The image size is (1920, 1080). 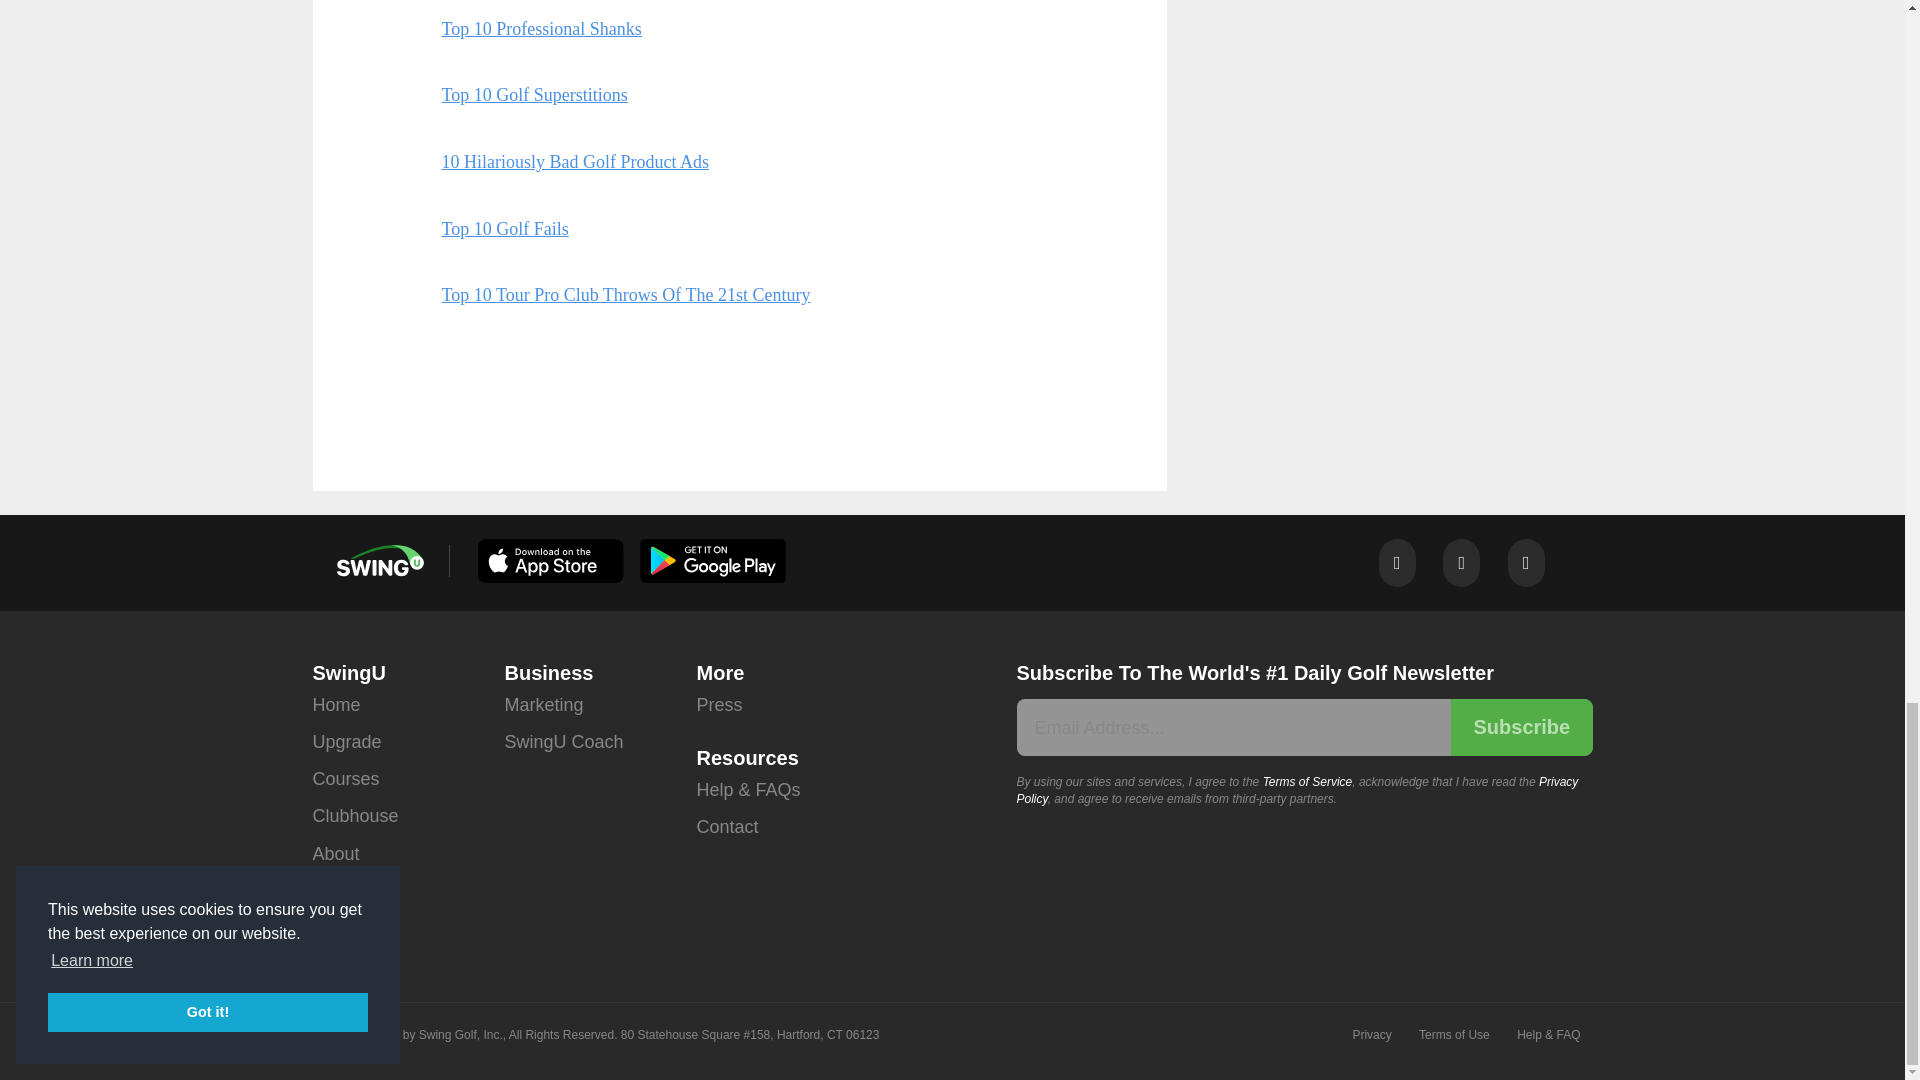 I want to click on Marketing, so click(x=543, y=704).